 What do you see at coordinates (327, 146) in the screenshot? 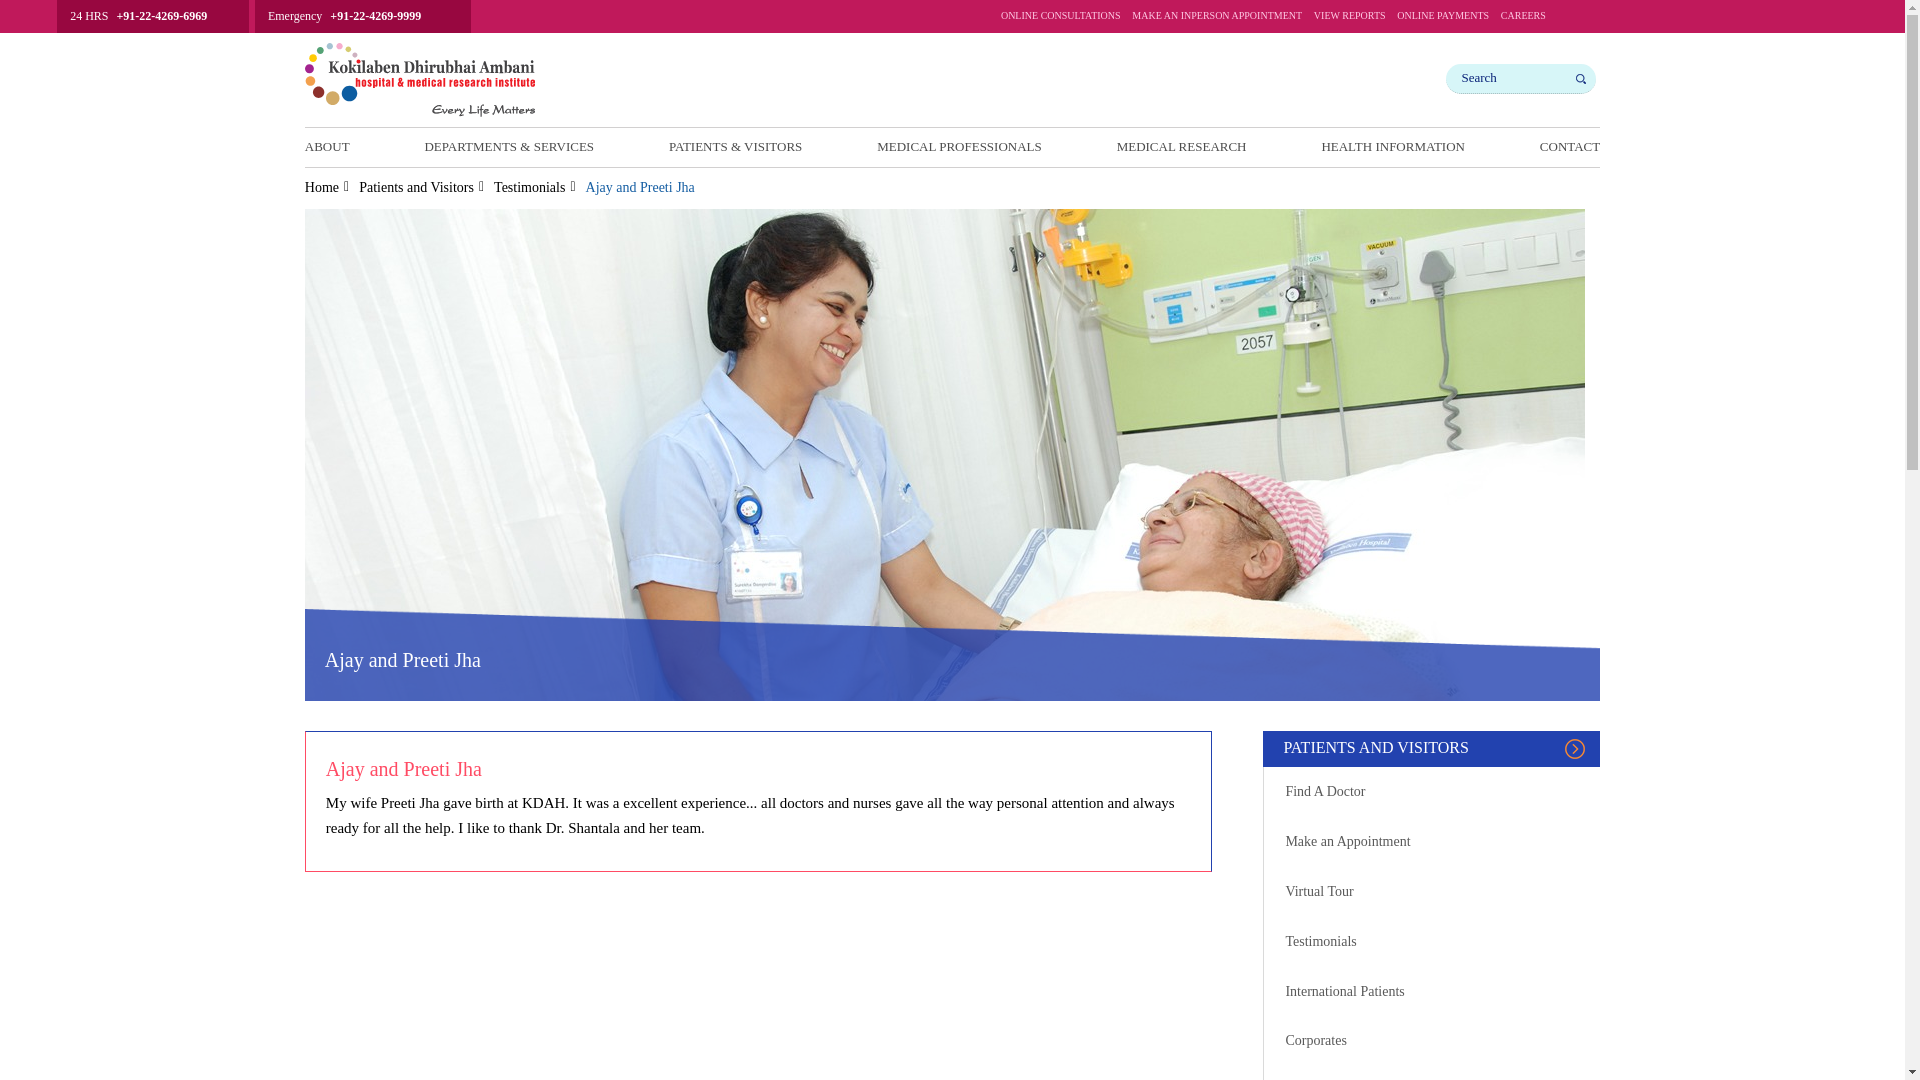
I see `ABOUT` at bounding box center [327, 146].